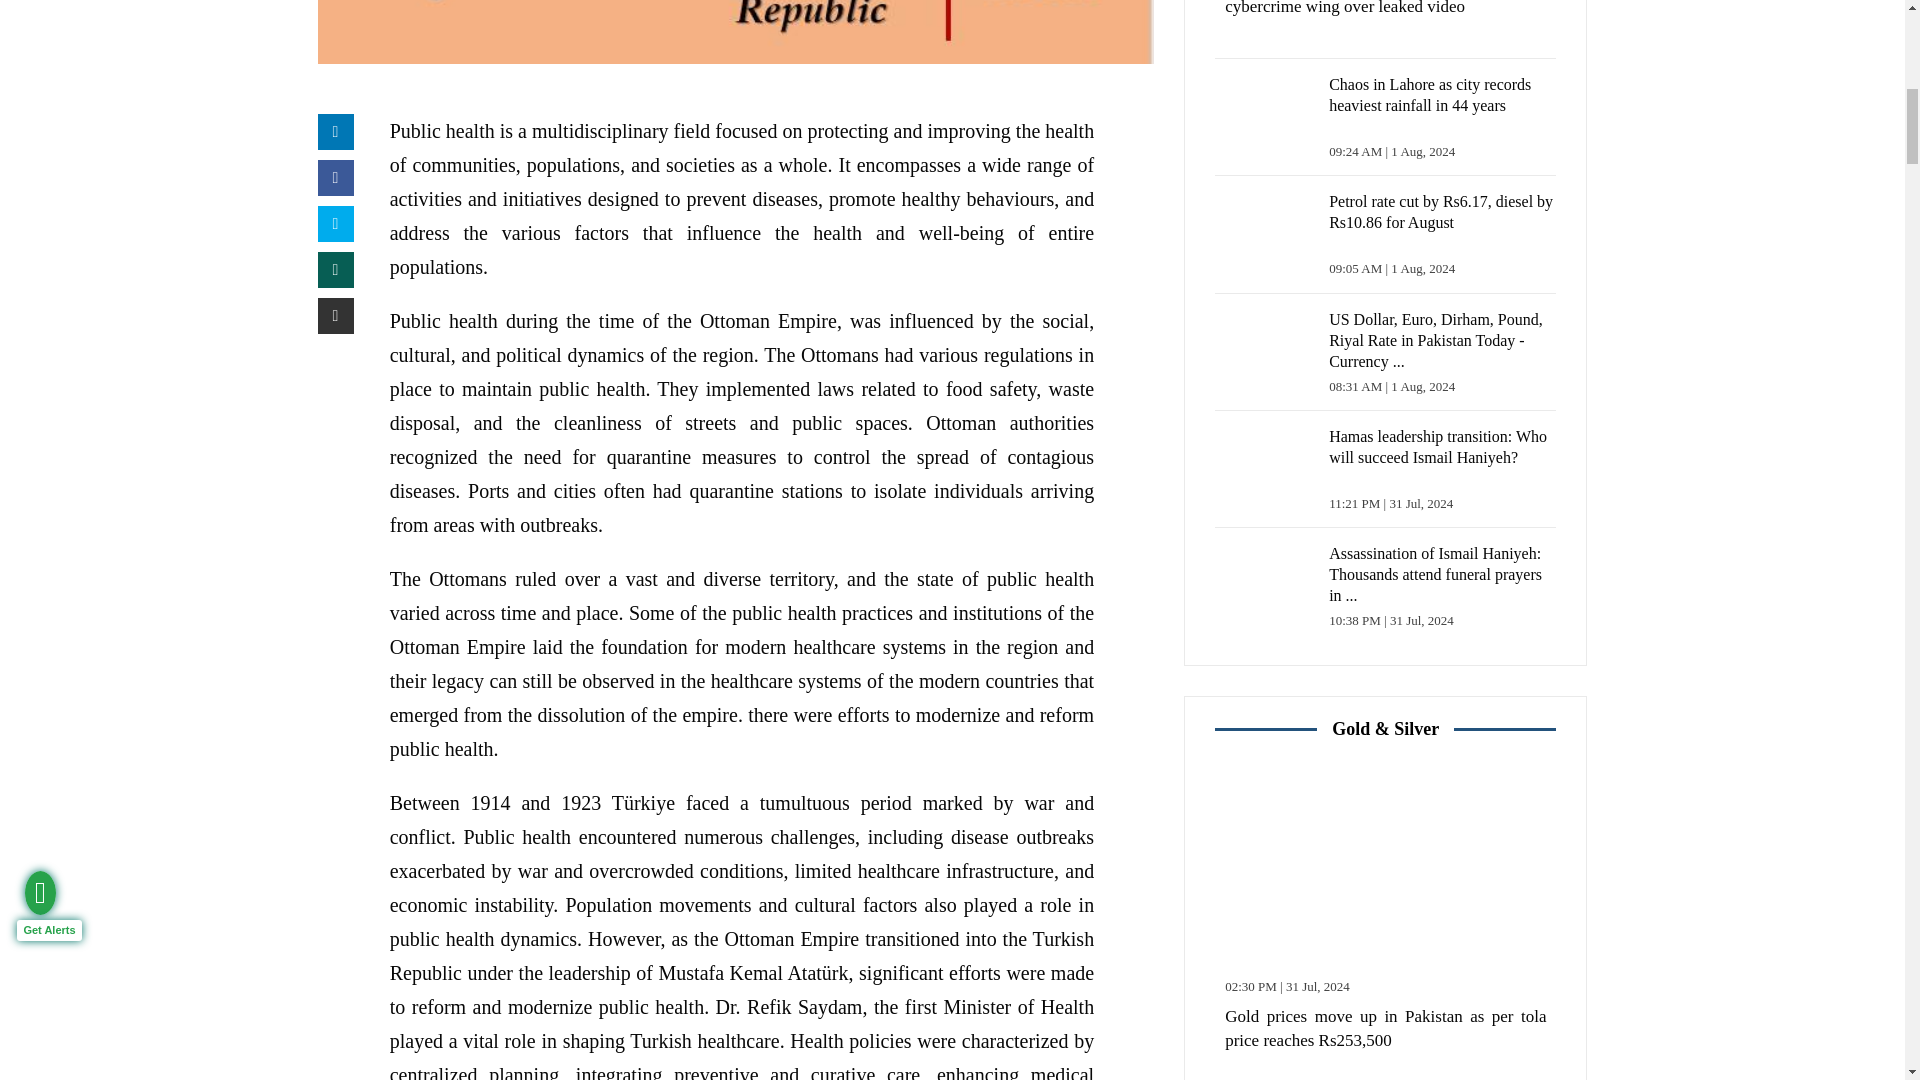 Image resolution: width=1920 pixels, height=1080 pixels. What do you see at coordinates (1267, 234) in the screenshot?
I see `Petrol rate cut by Rs6.17, diesel by Rs10.86 for August ` at bounding box center [1267, 234].